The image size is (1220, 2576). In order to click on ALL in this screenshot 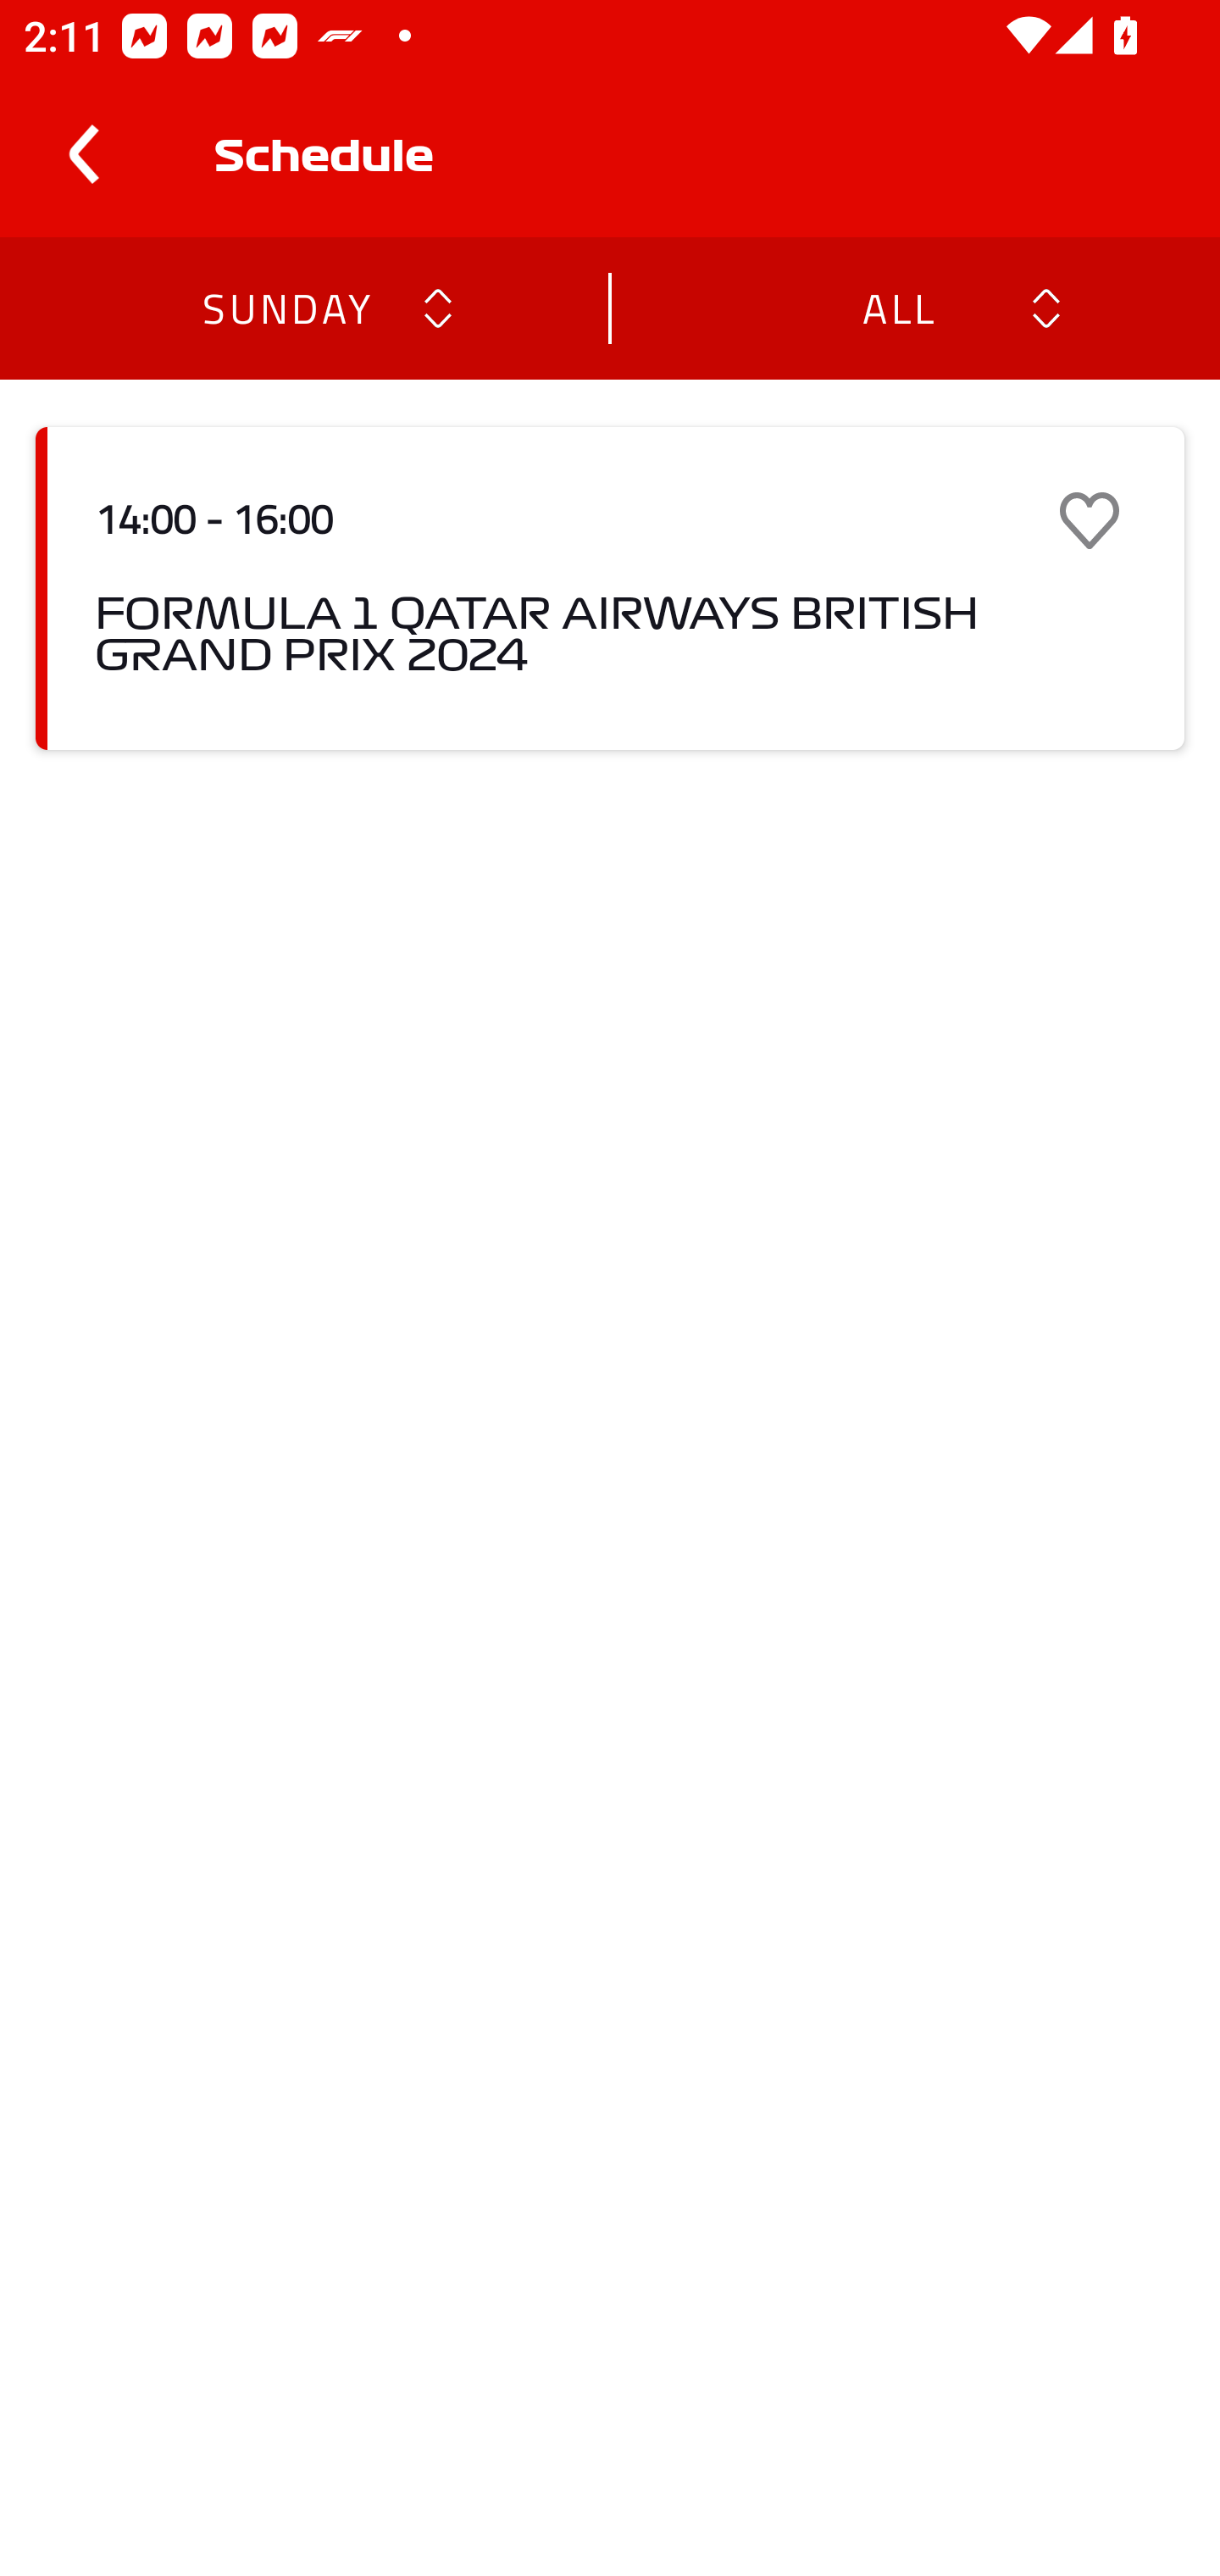, I will do `click(897, 307)`.